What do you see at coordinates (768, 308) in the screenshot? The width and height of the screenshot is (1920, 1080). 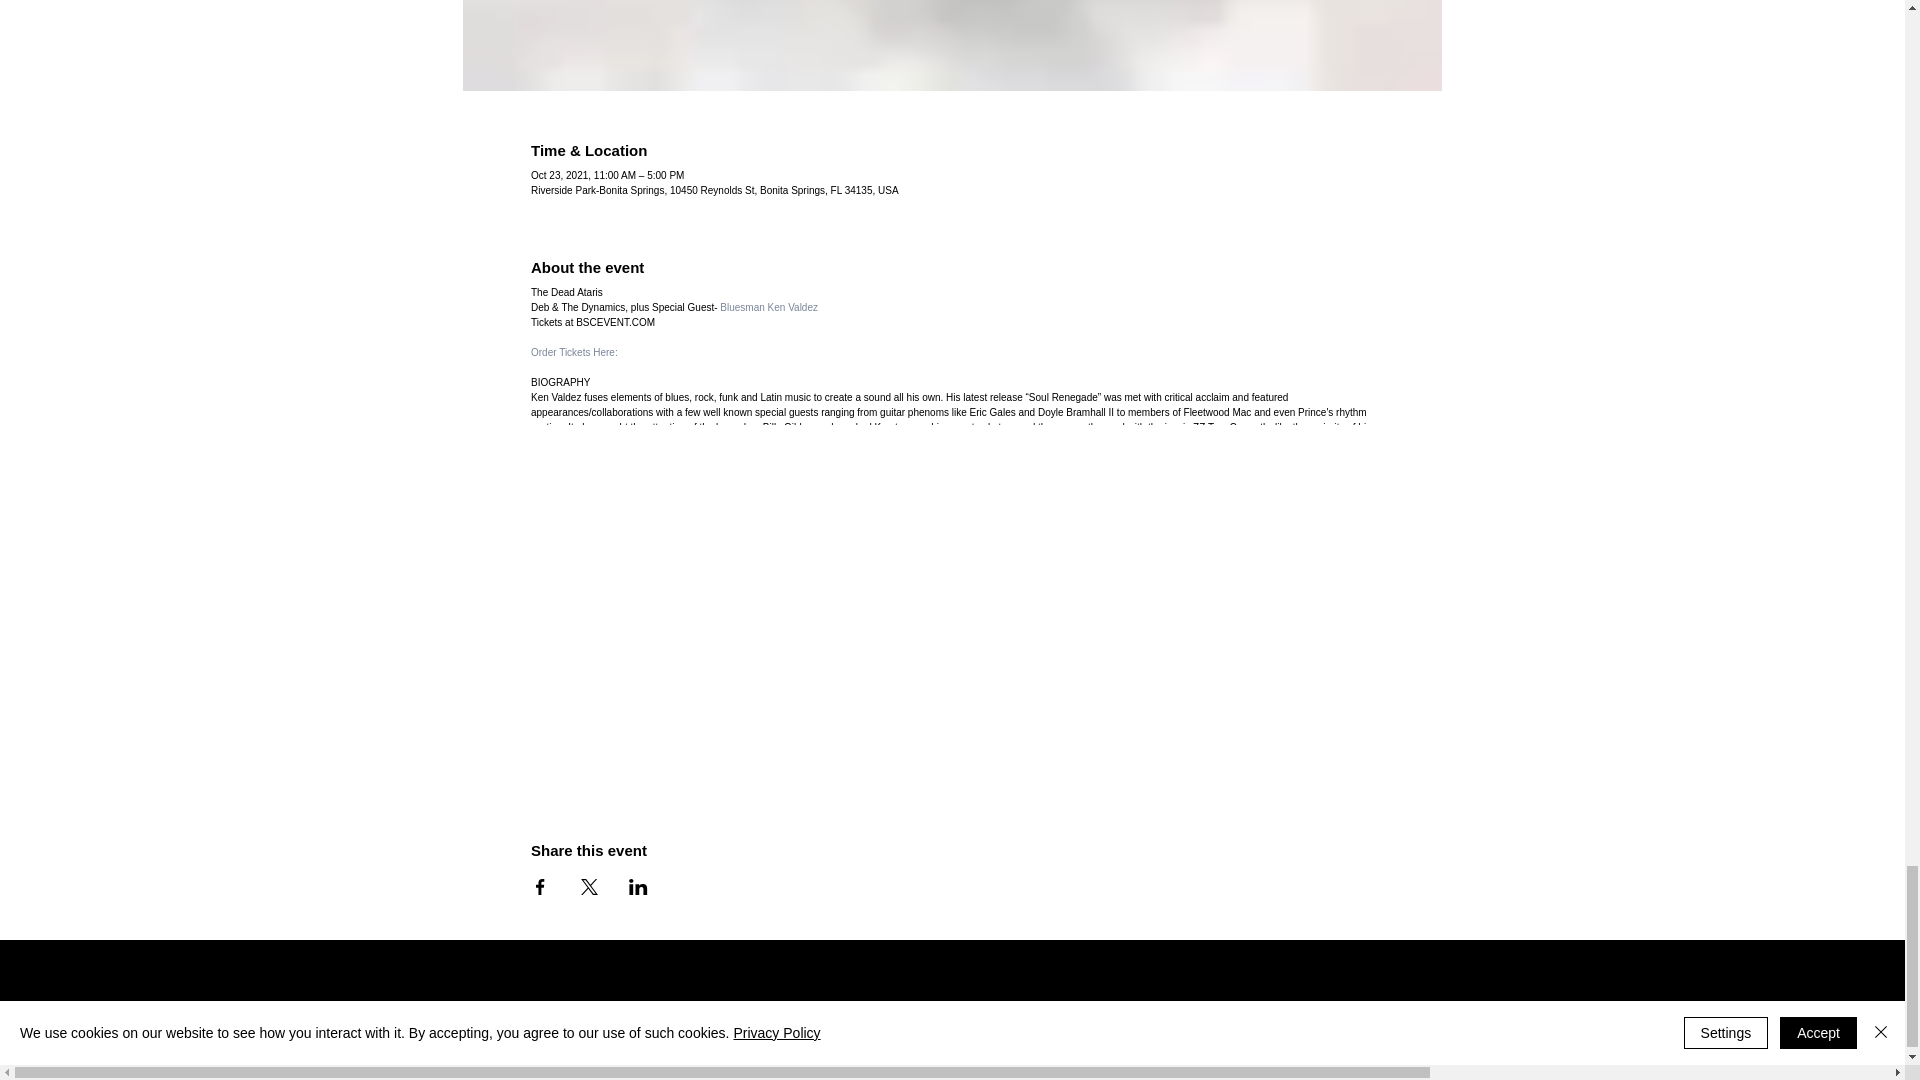 I see `Bluesman Ken Valdez` at bounding box center [768, 308].